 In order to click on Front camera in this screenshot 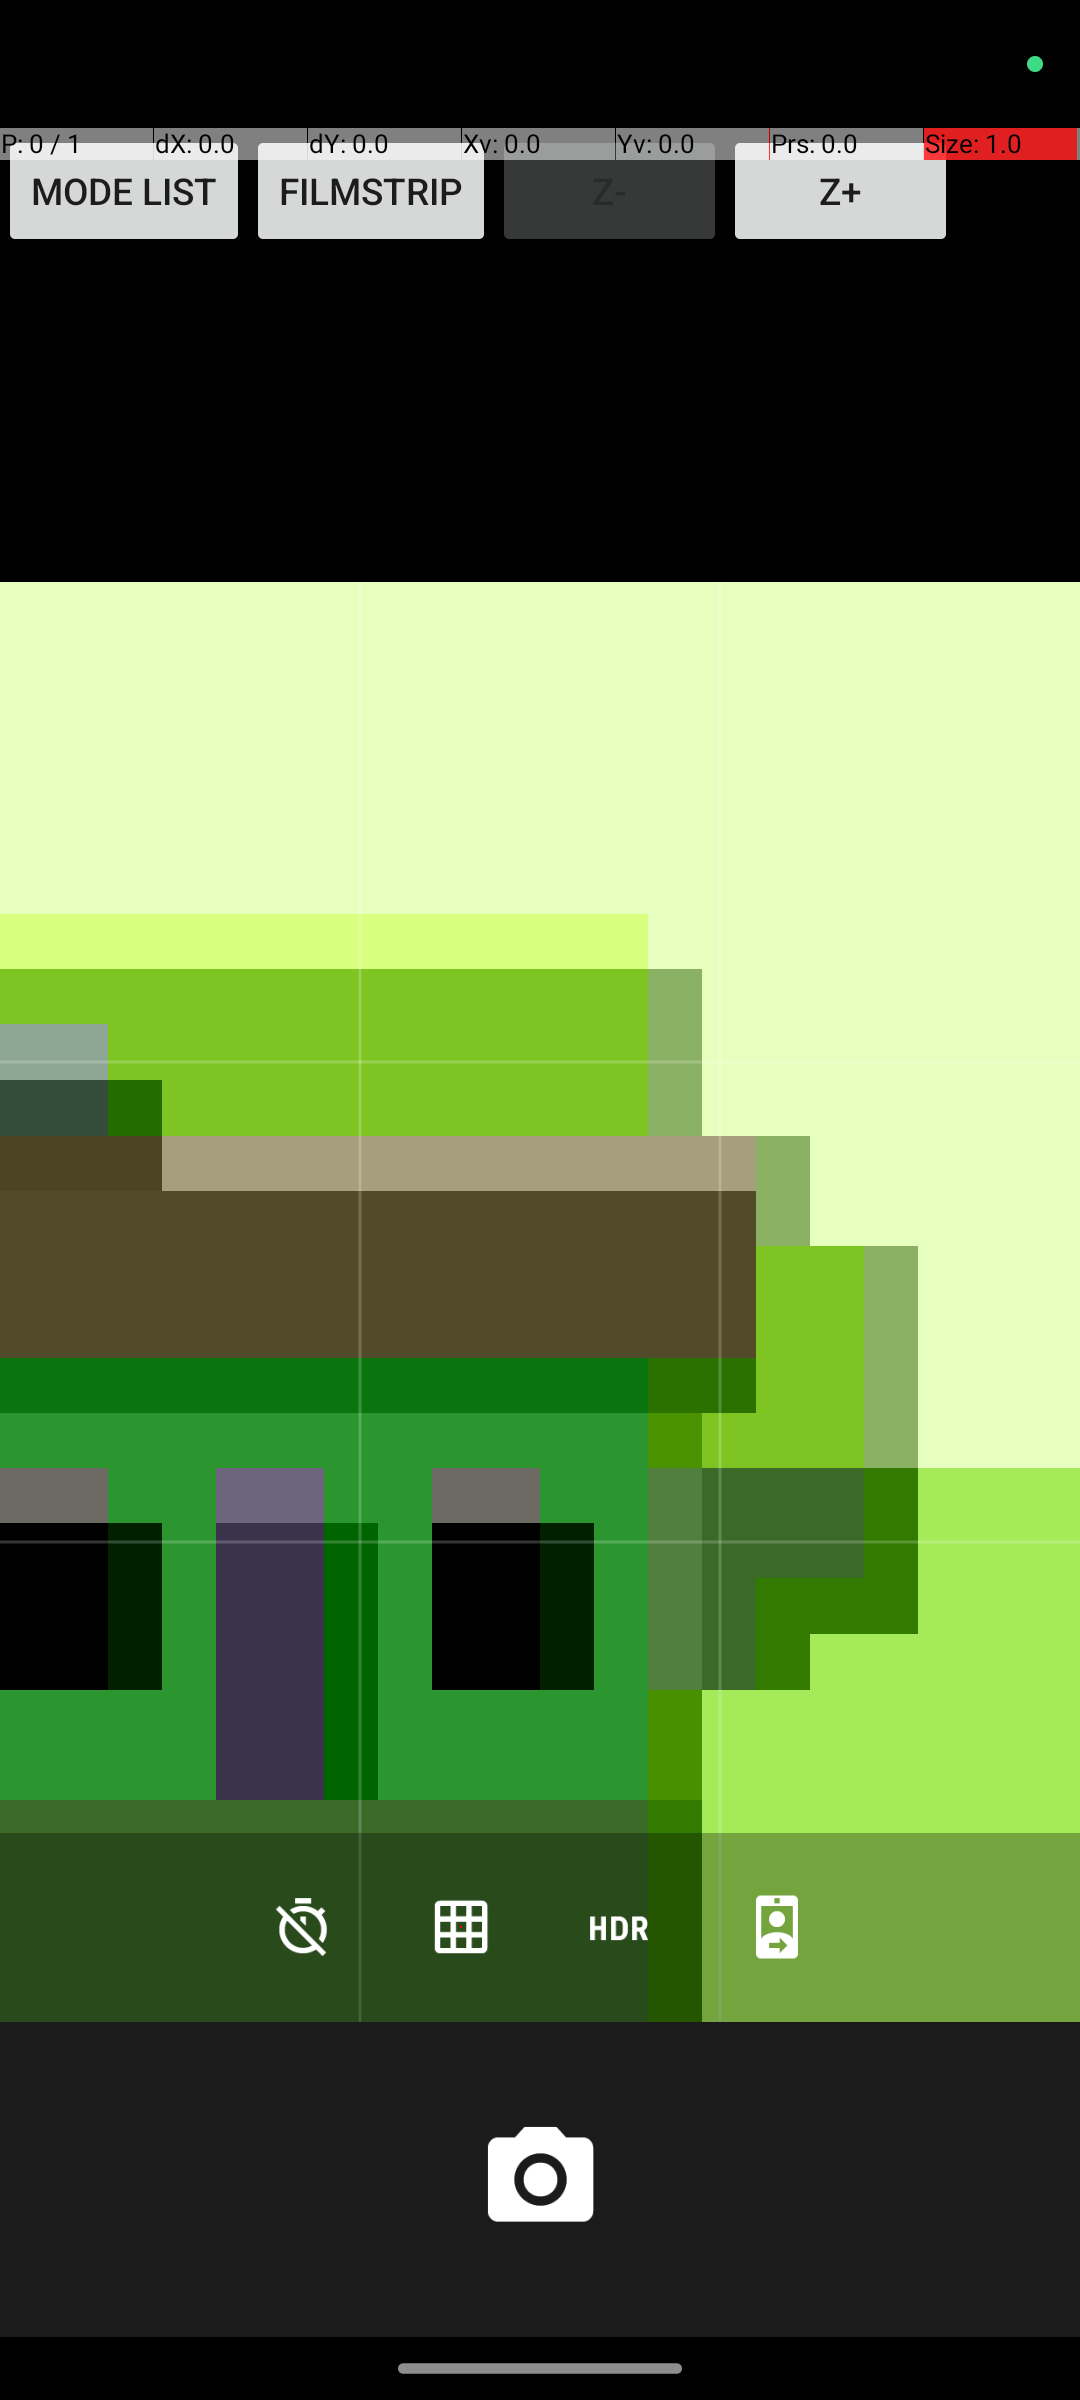, I will do `click(777, 1926)`.